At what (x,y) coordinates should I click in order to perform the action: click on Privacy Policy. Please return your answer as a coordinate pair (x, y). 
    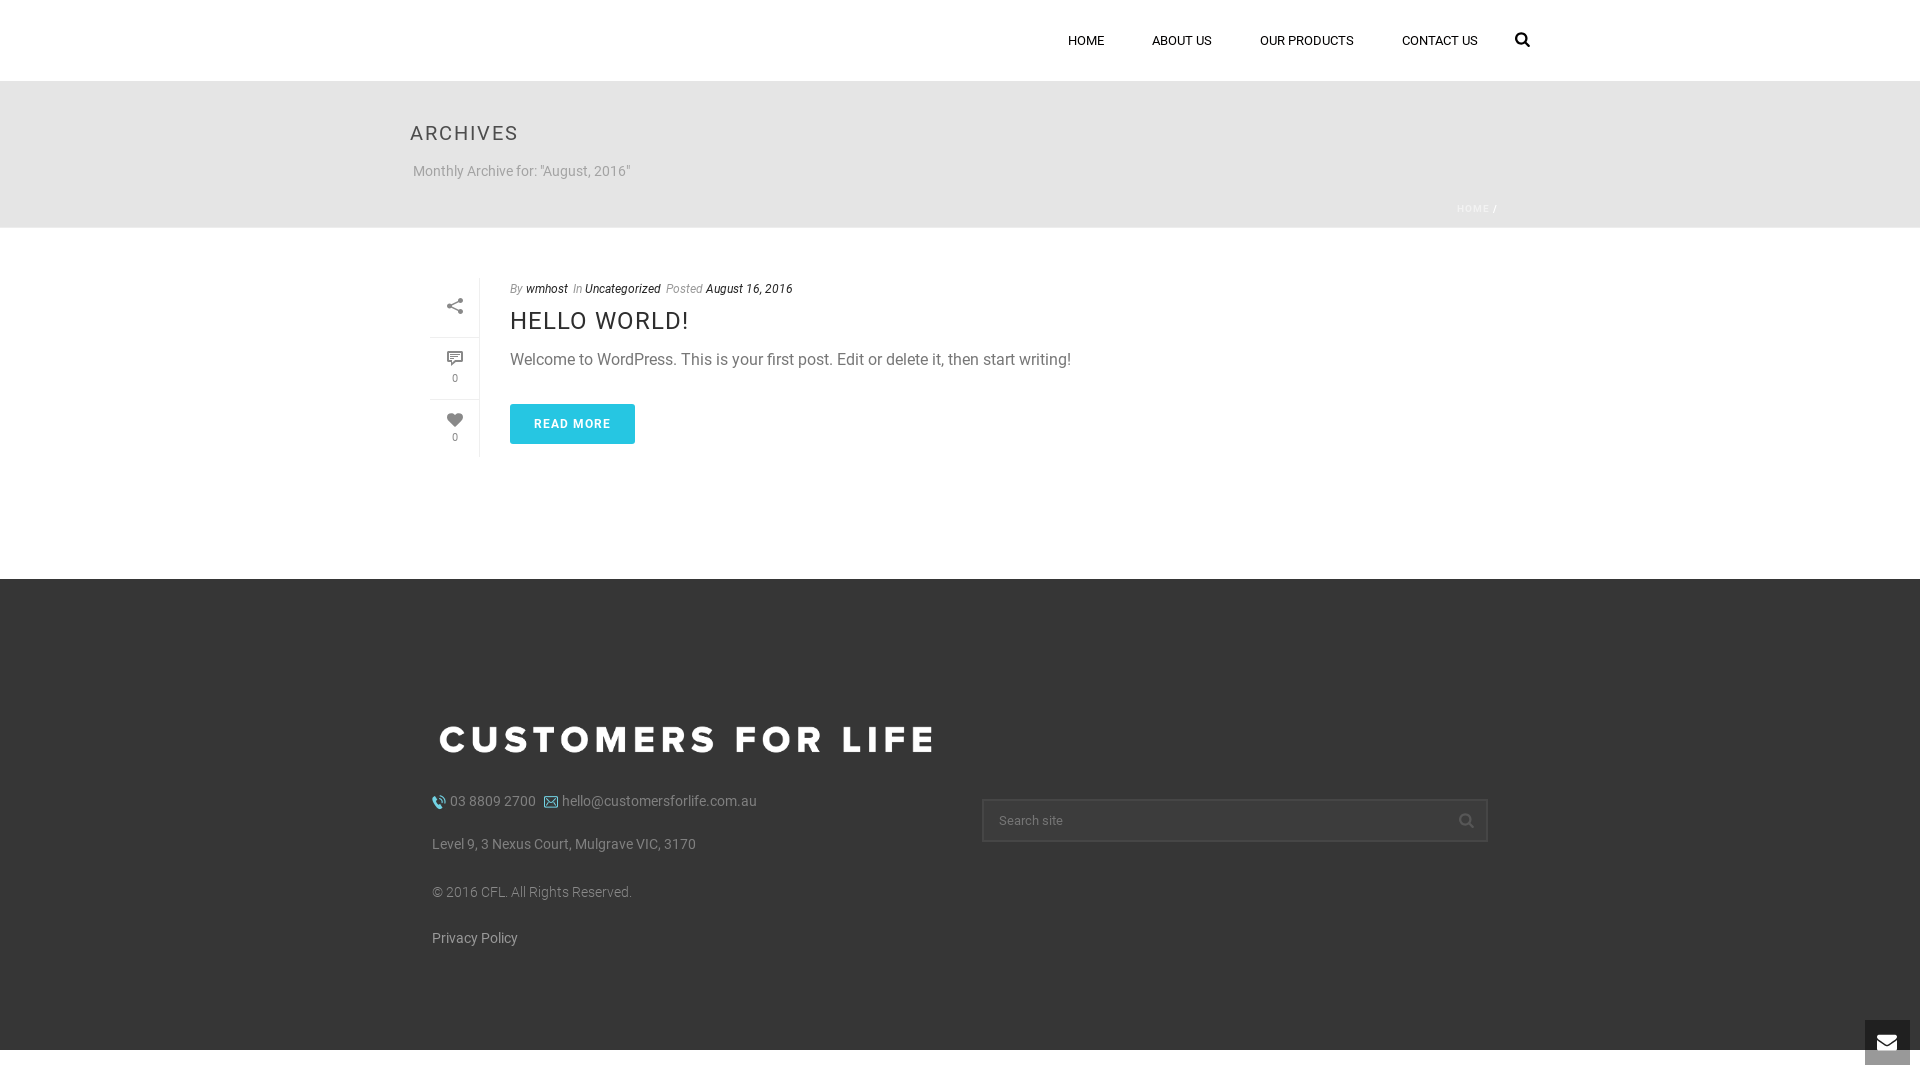
    Looking at the image, I should click on (475, 938).